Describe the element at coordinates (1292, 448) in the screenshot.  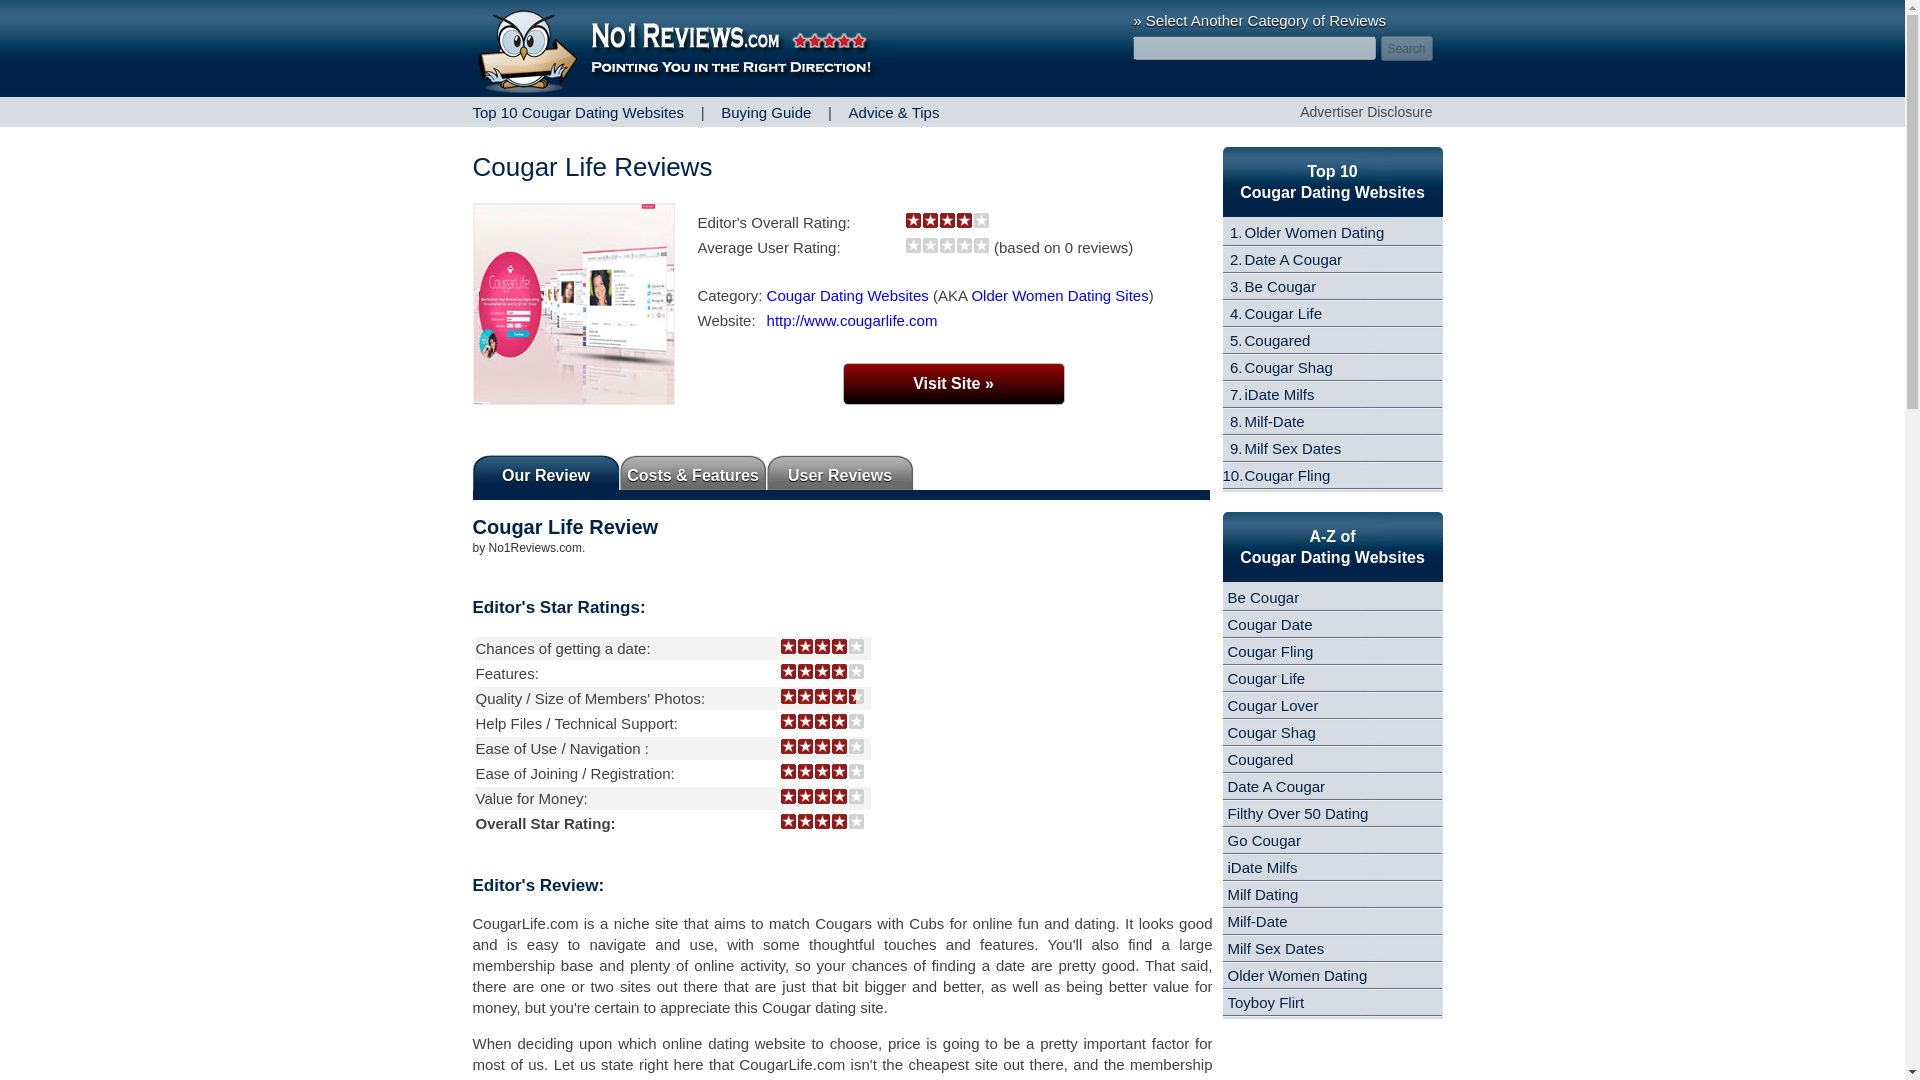
I see `Milf Sex Dates` at that location.